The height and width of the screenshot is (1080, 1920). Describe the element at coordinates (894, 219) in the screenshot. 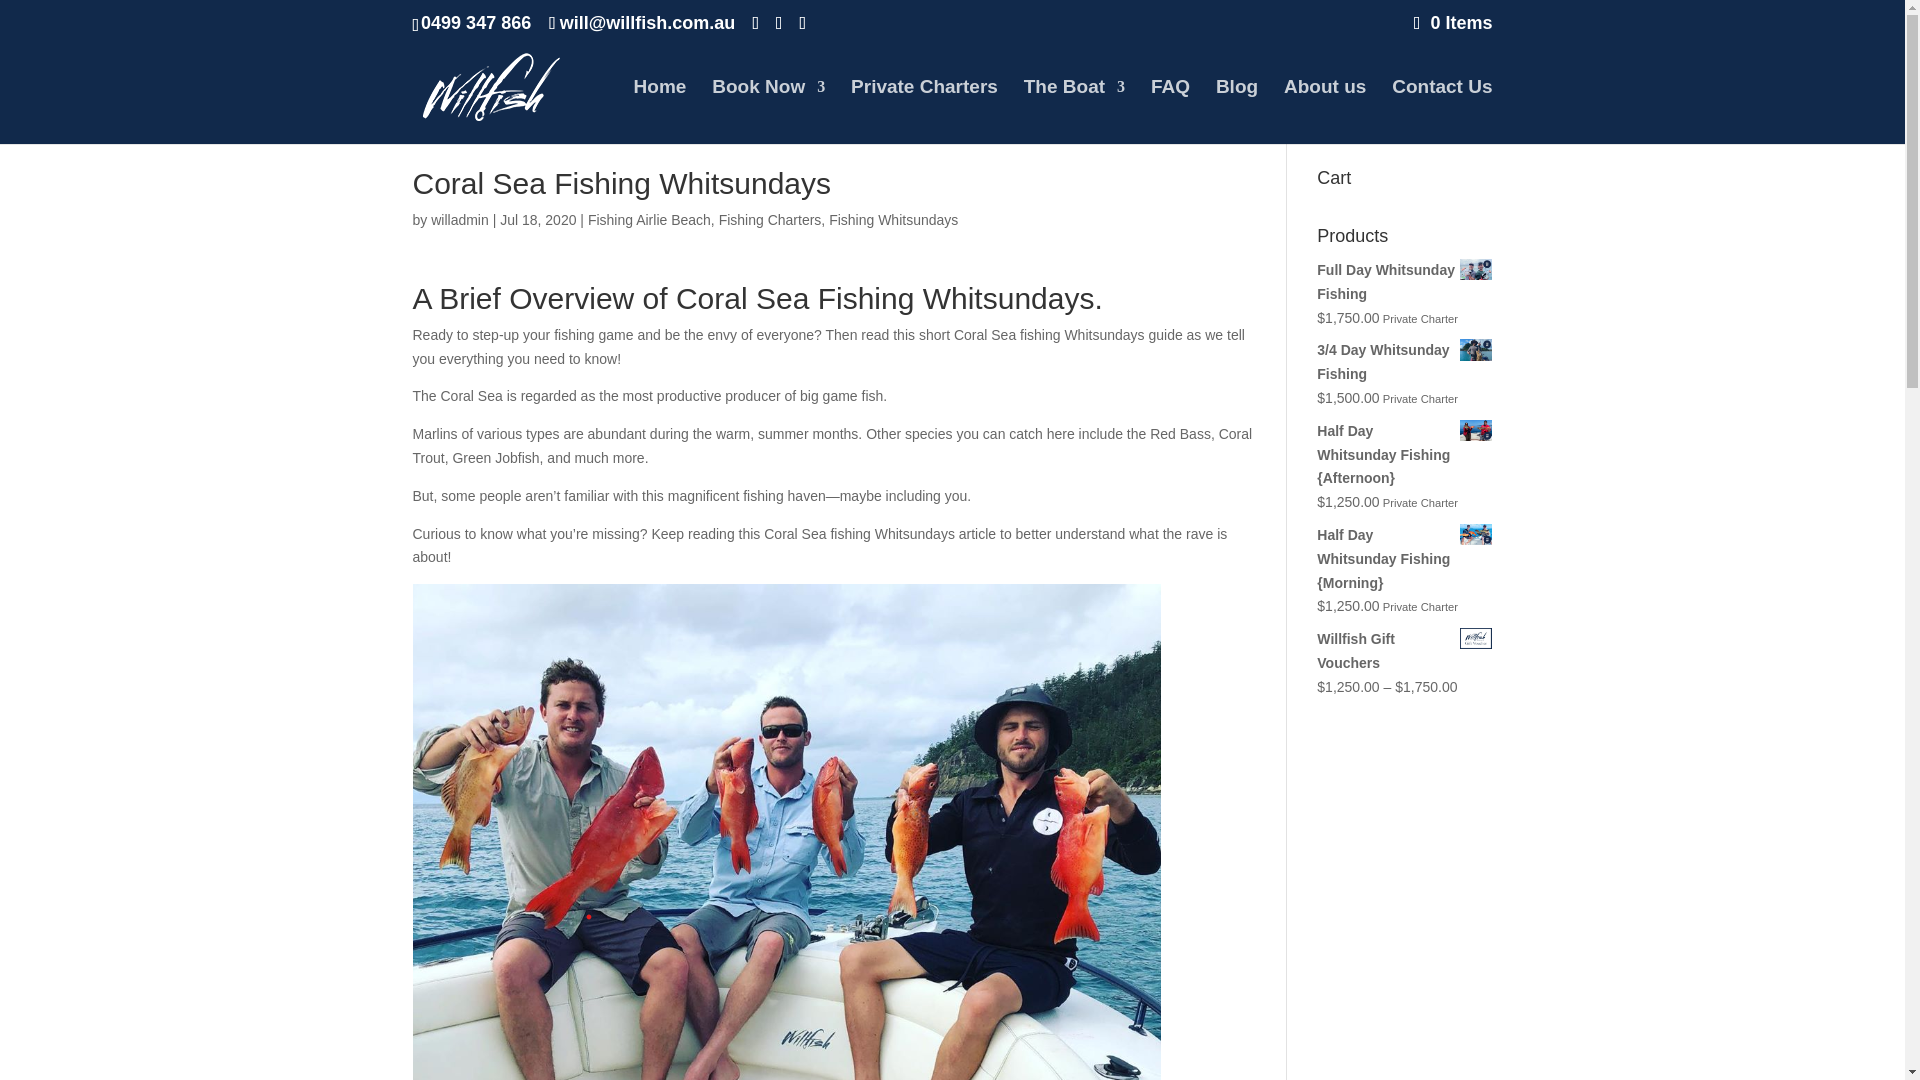

I see `Fishing Whitsundays` at that location.